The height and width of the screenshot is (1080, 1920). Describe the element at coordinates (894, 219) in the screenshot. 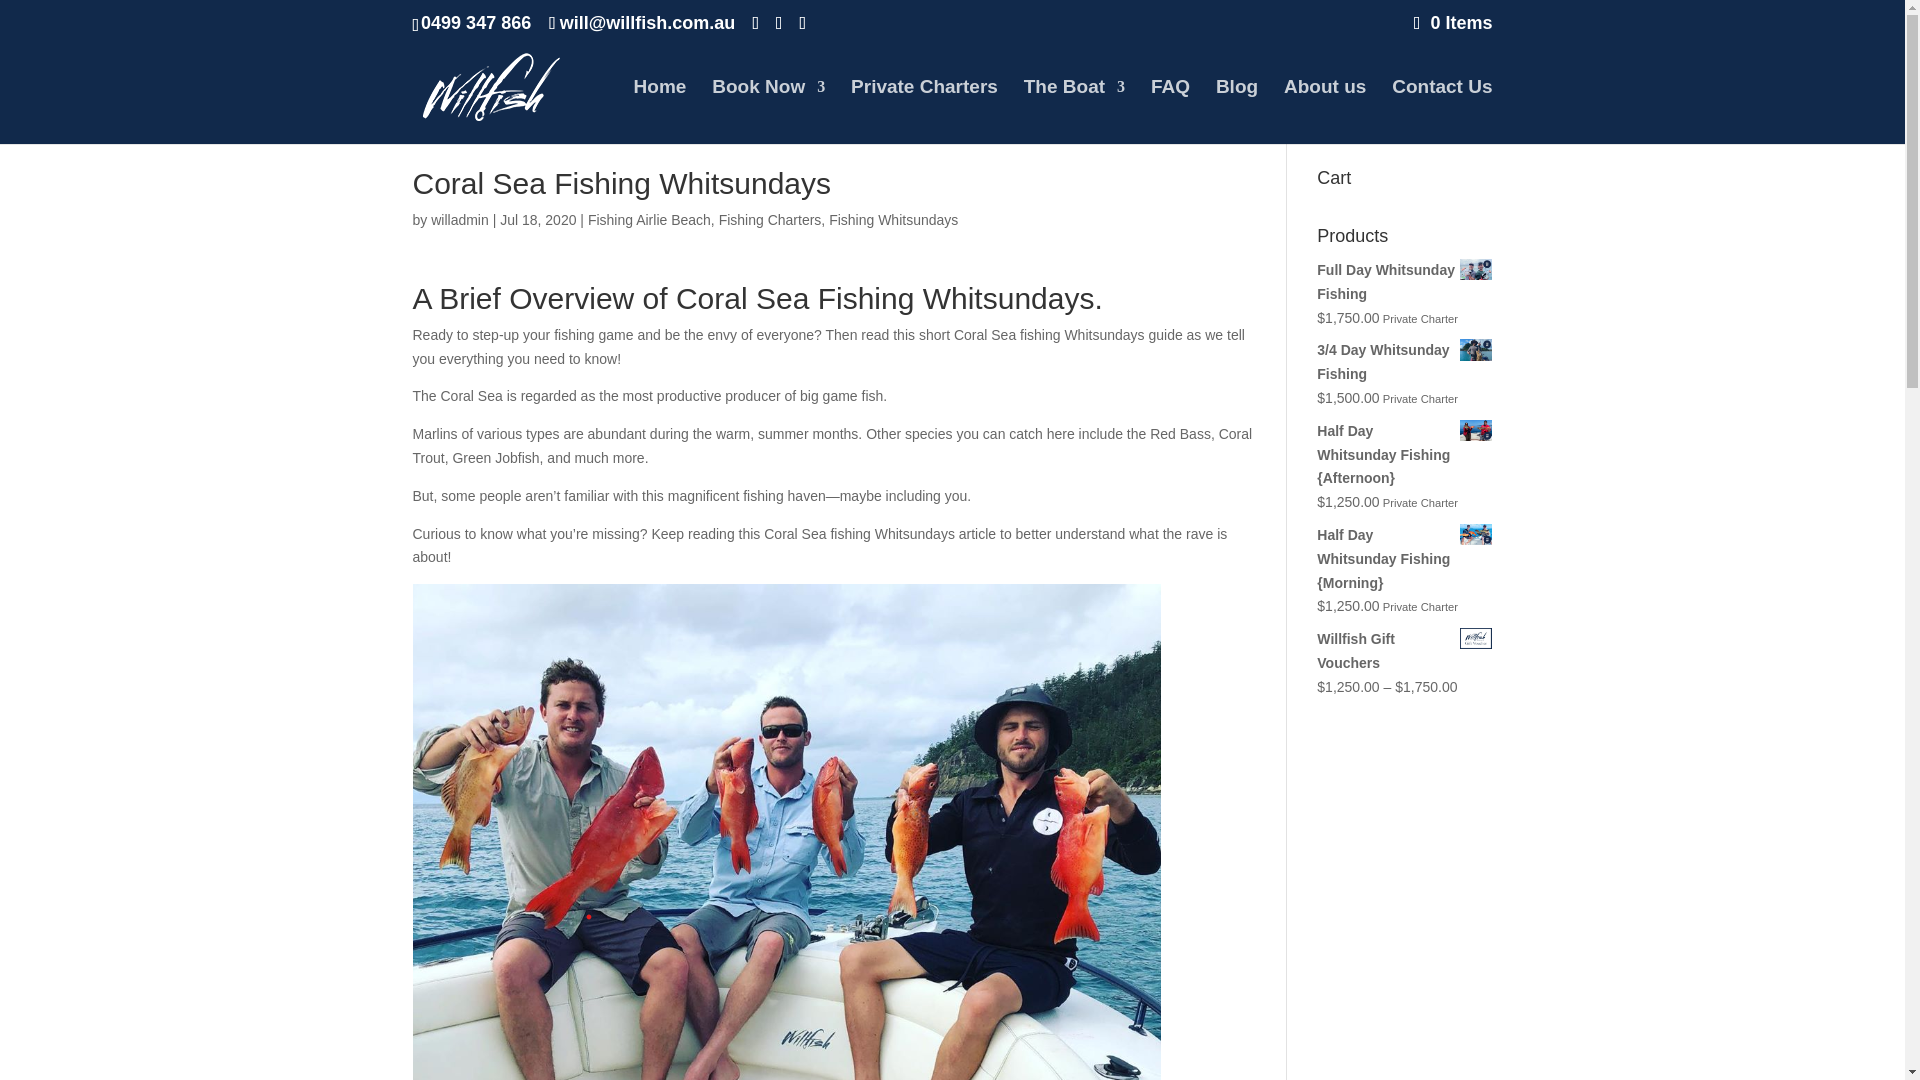

I see `Fishing Whitsundays` at that location.